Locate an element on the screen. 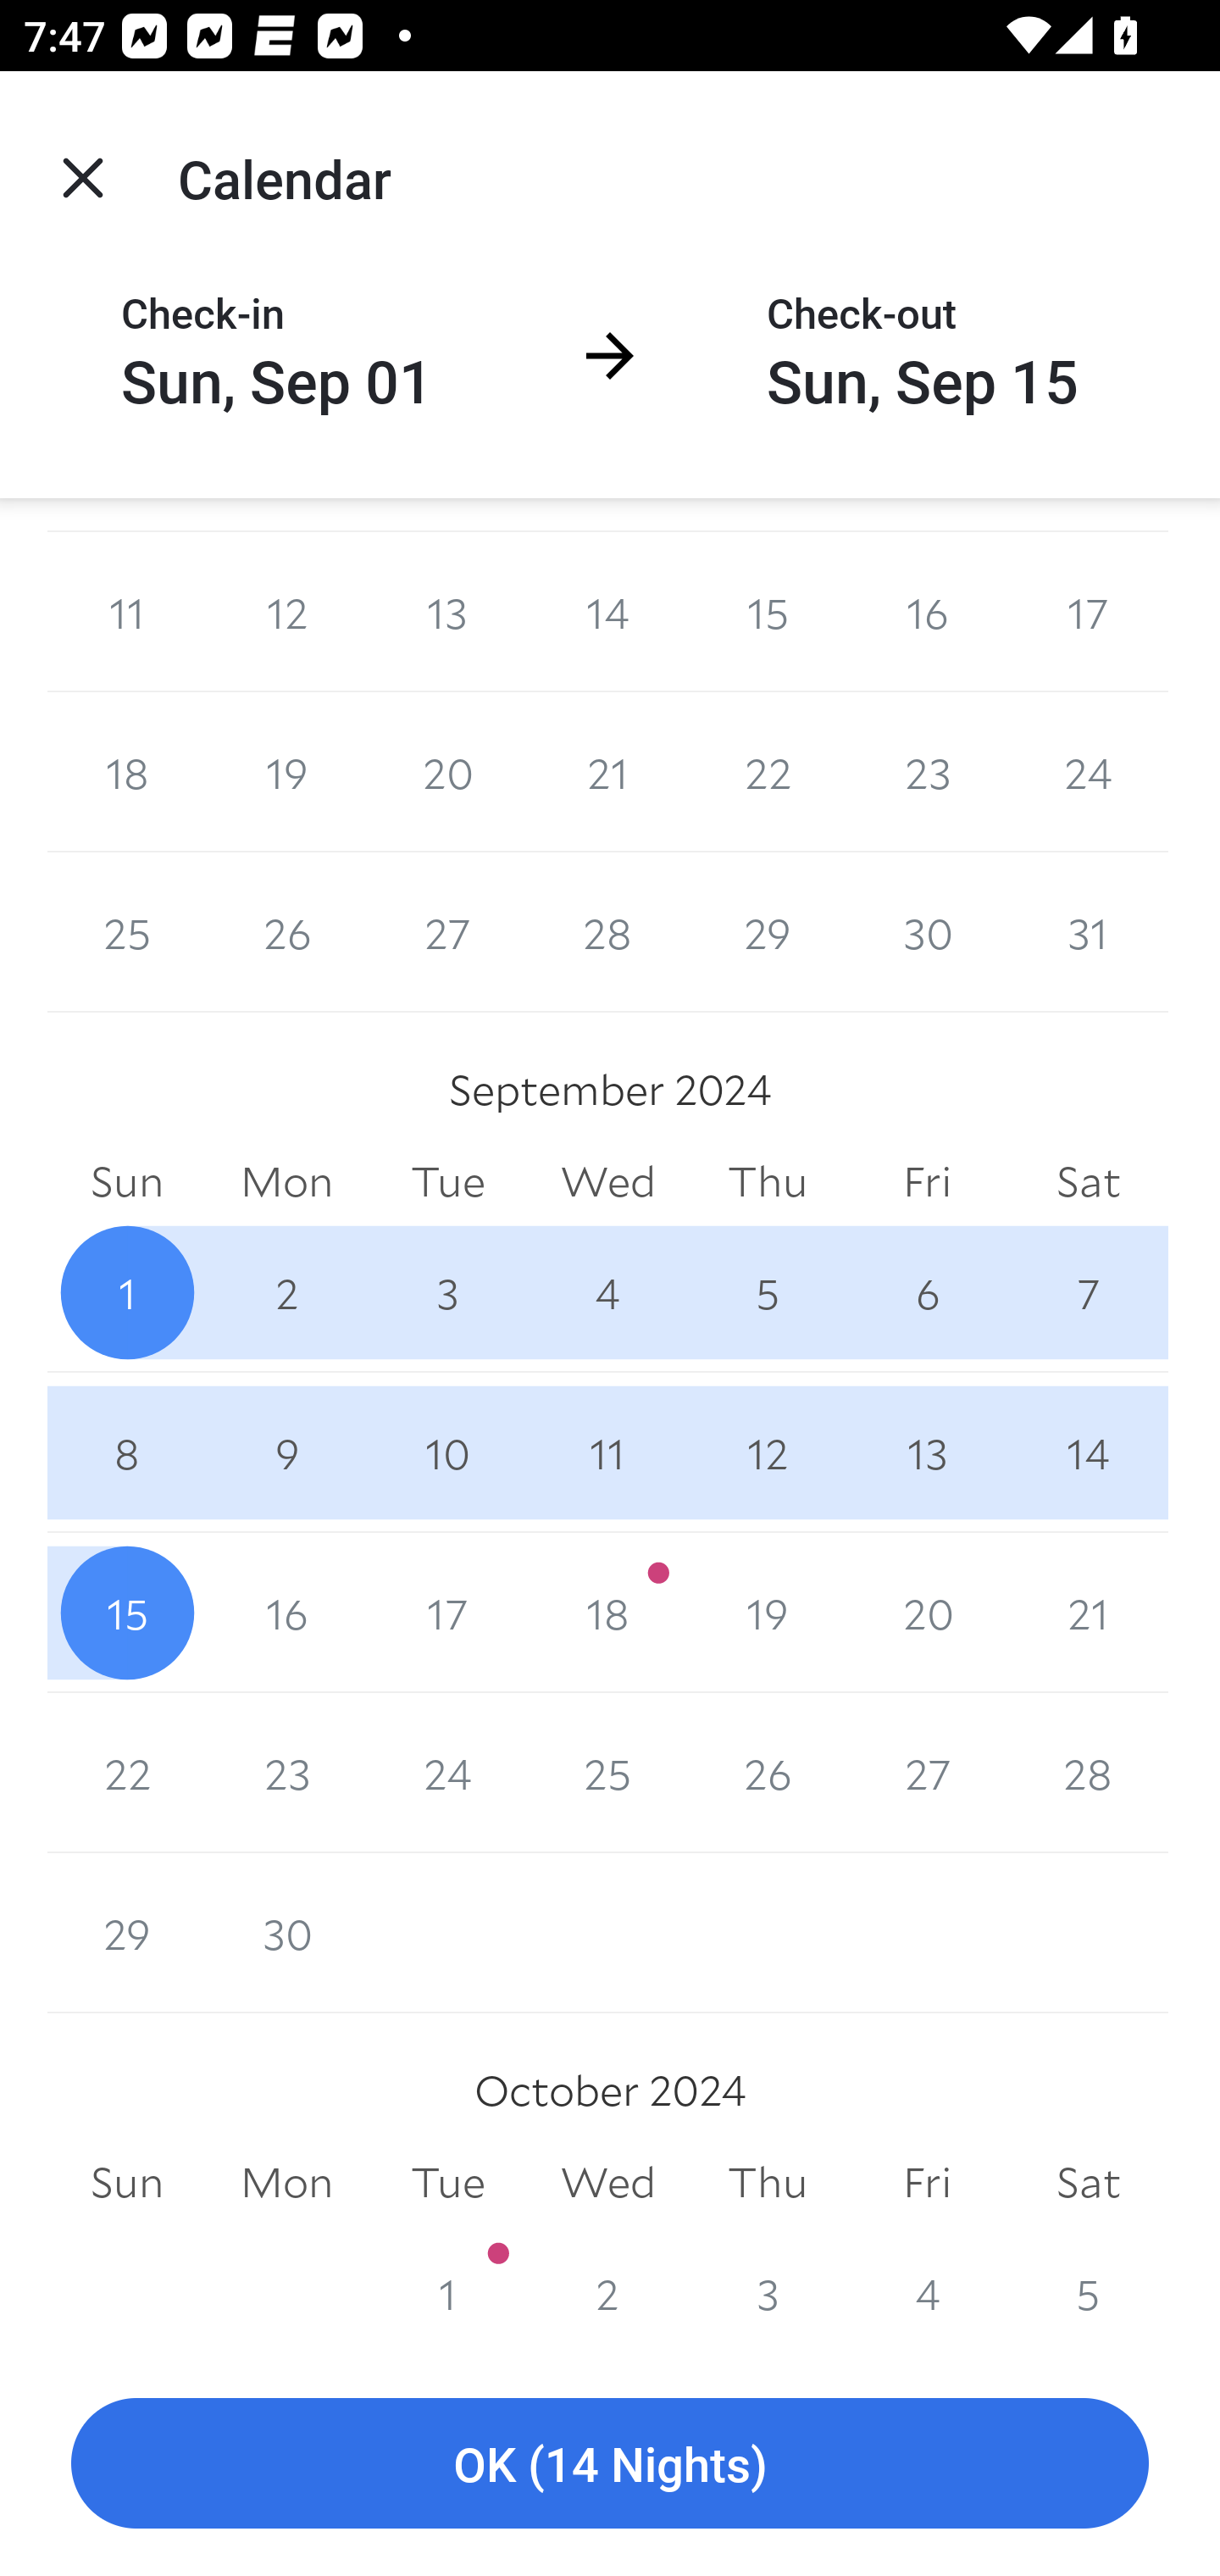 The height and width of the screenshot is (2576, 1220). Thu is located at coordinates (768, 1181).